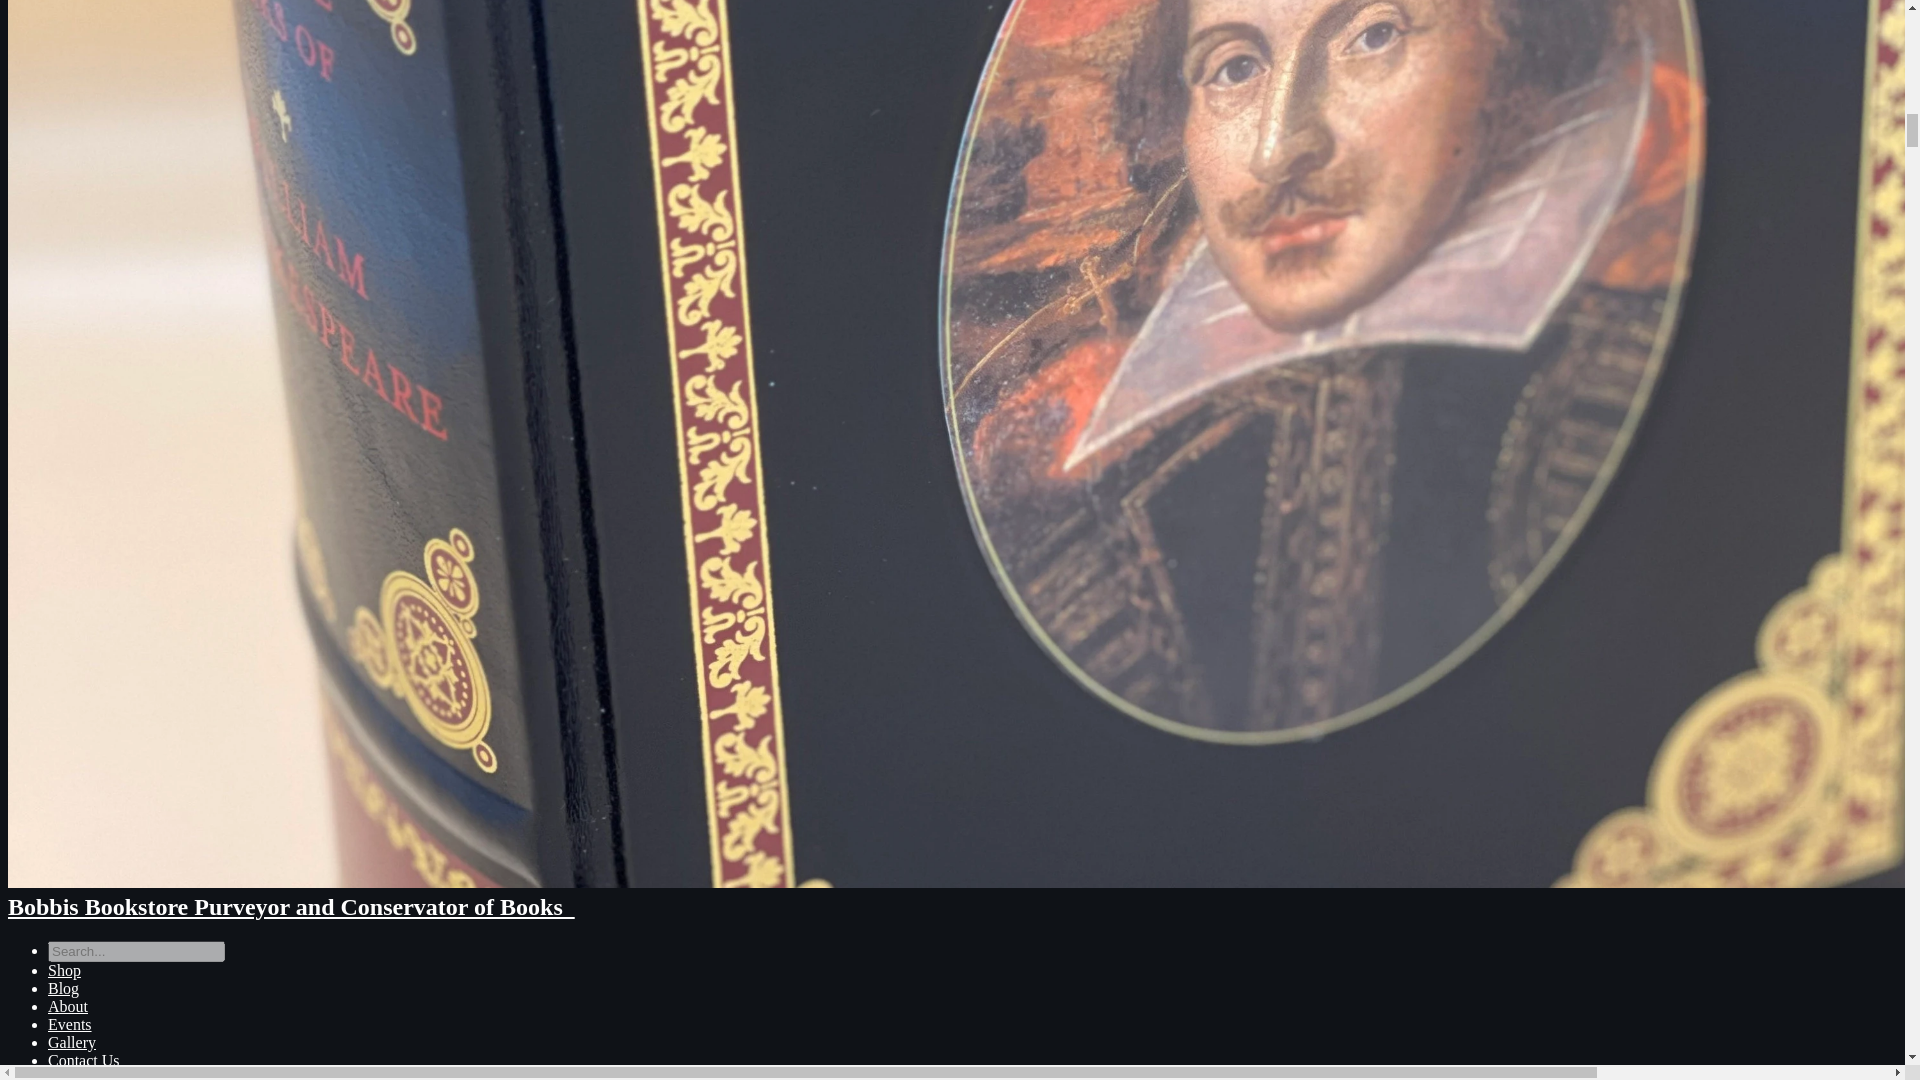 The image size is (1920, 1080). I want to click on About, so click(68, 1006).